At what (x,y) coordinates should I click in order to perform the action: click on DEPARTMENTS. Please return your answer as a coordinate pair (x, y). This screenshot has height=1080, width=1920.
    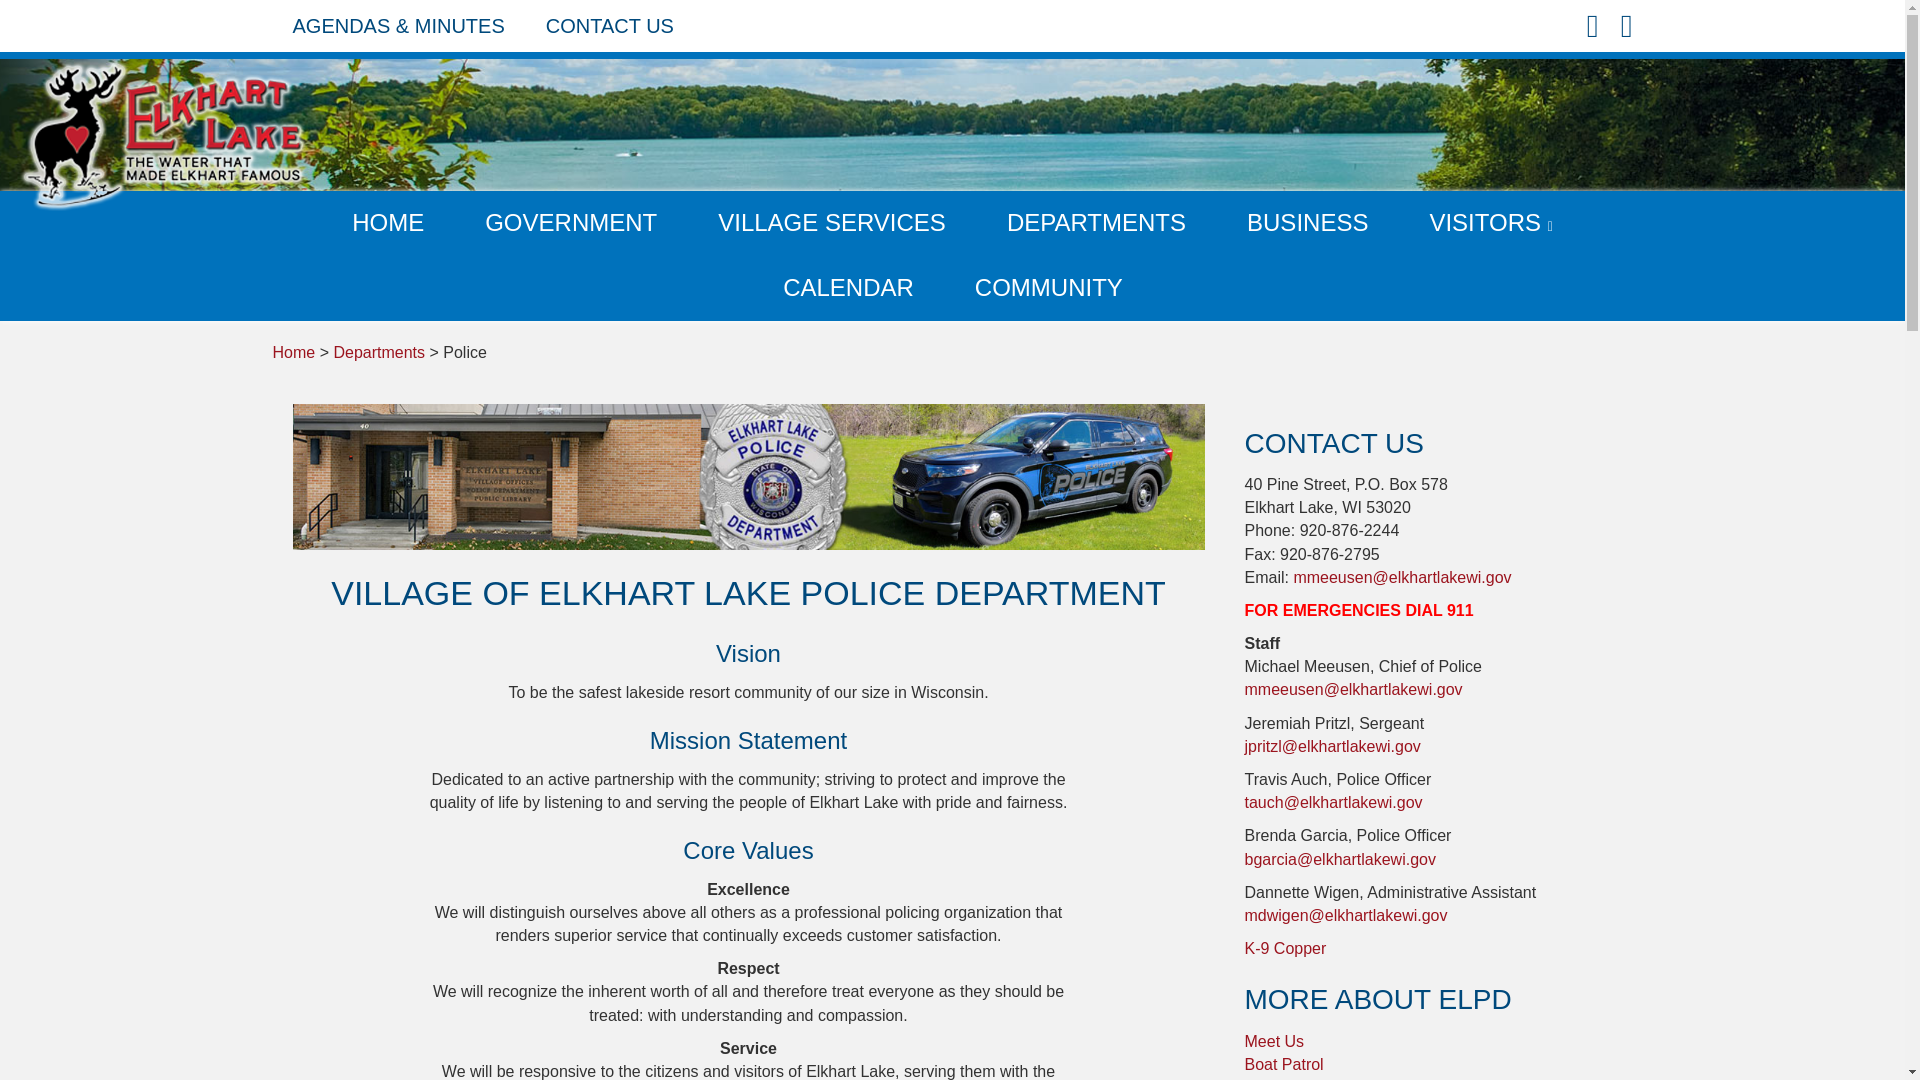
    Looking at the image, I should click on (1096, 223).